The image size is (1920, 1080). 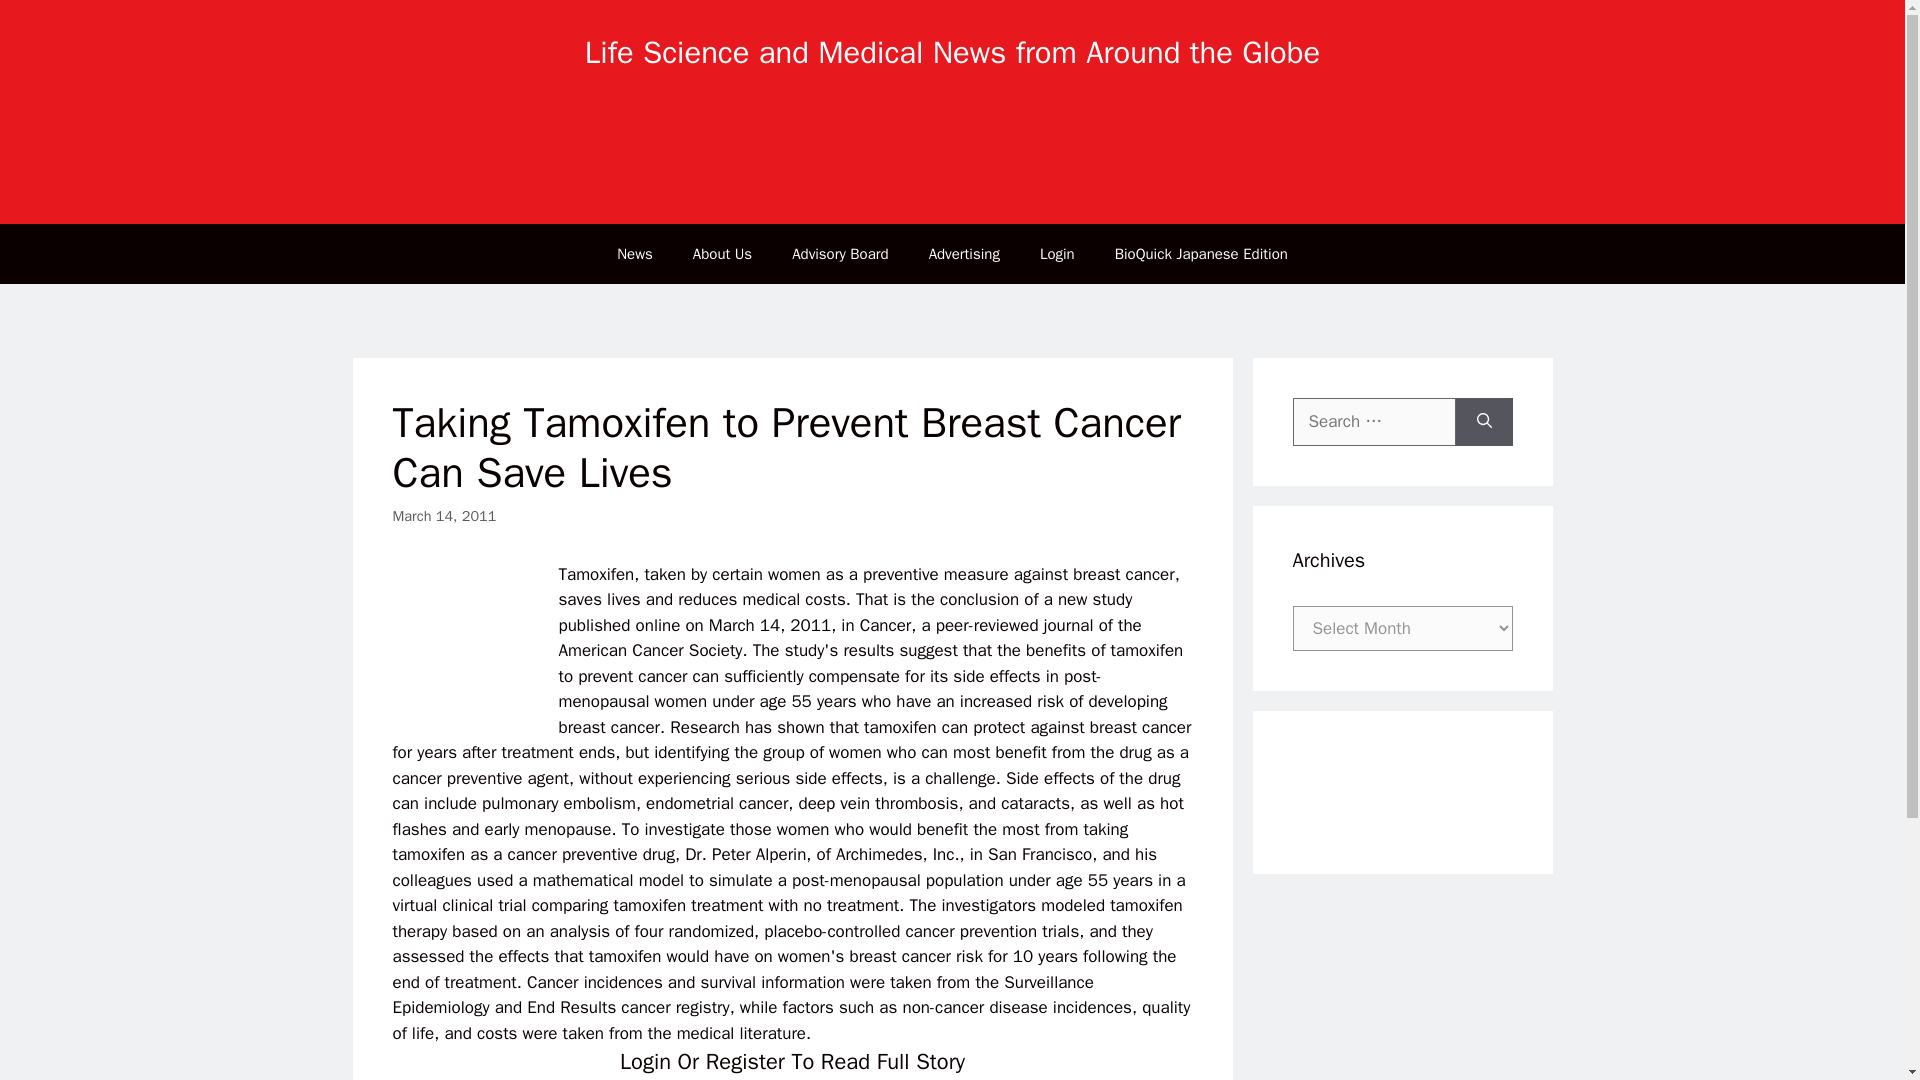 I want to click on Search for:, so click(x=1374, y=422).